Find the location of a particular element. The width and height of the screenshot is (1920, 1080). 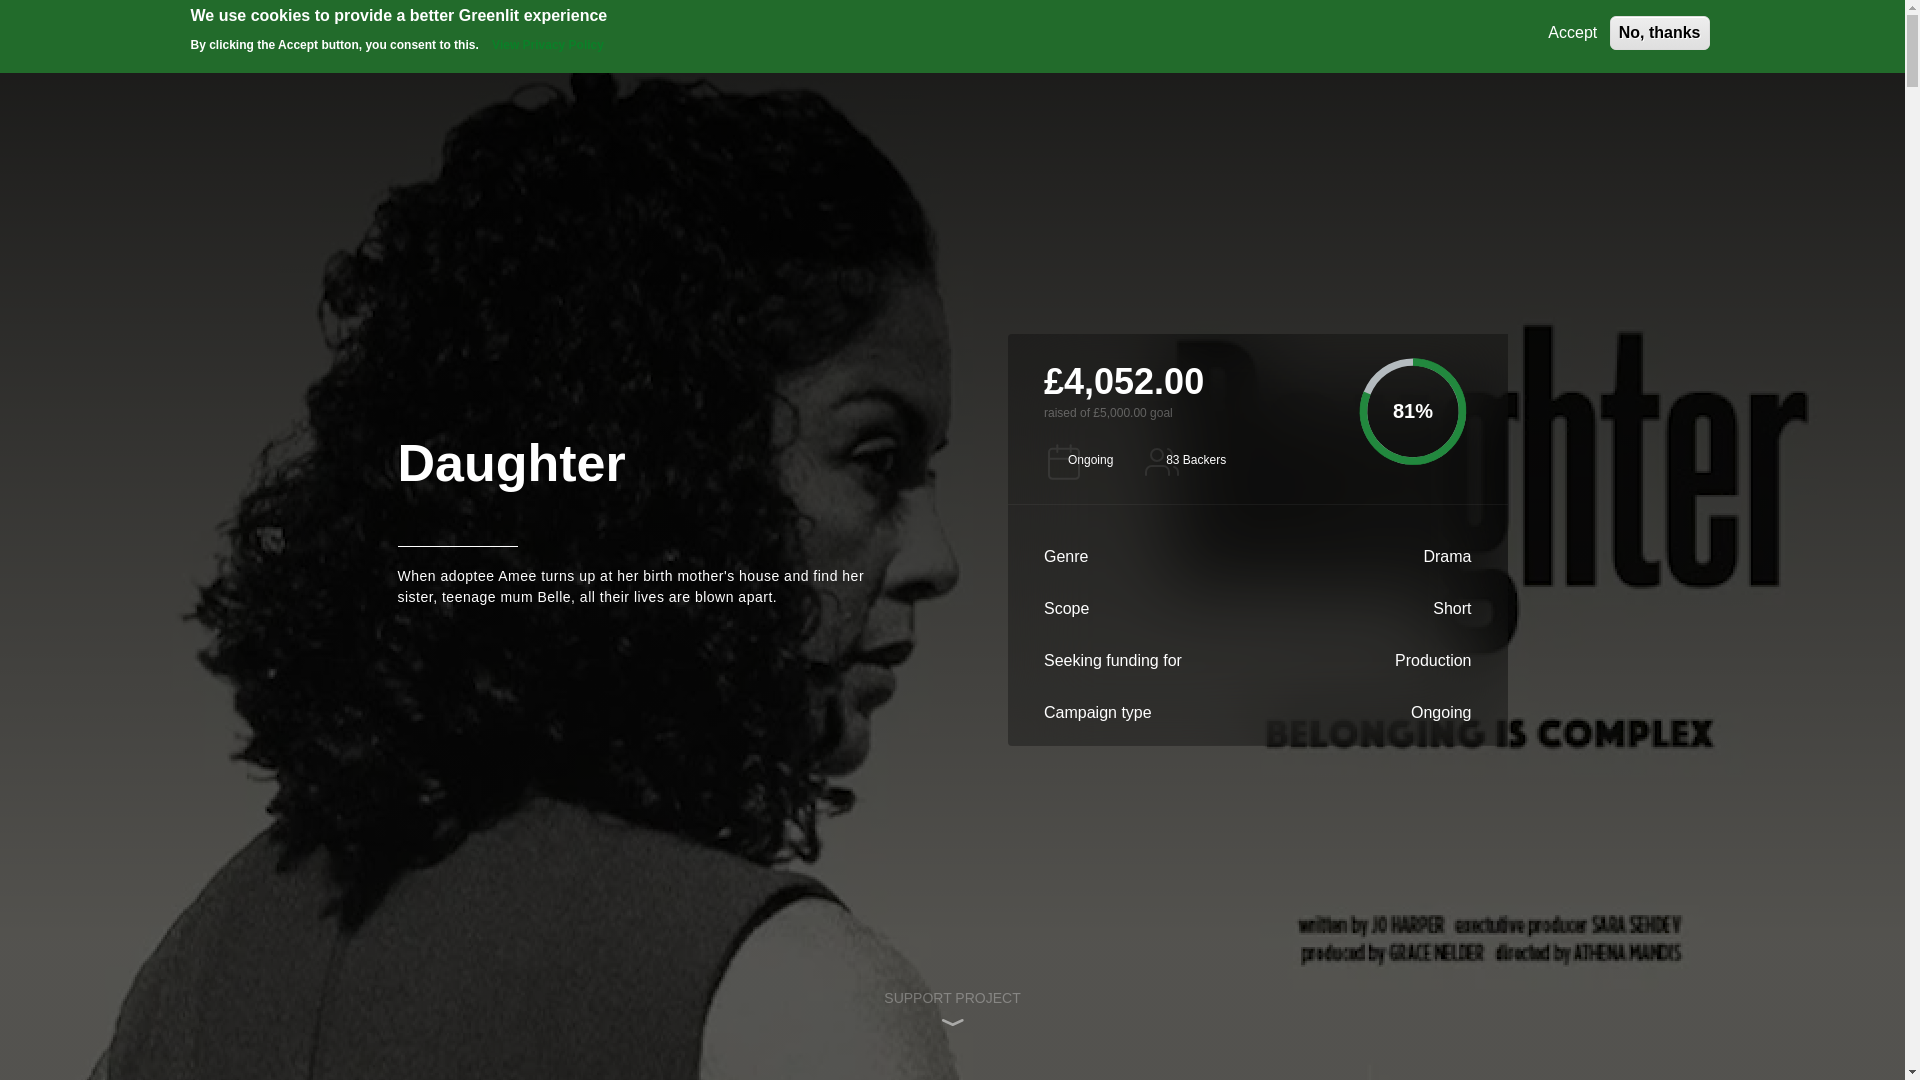

LOGIN is located at coordinates (1468, 32).